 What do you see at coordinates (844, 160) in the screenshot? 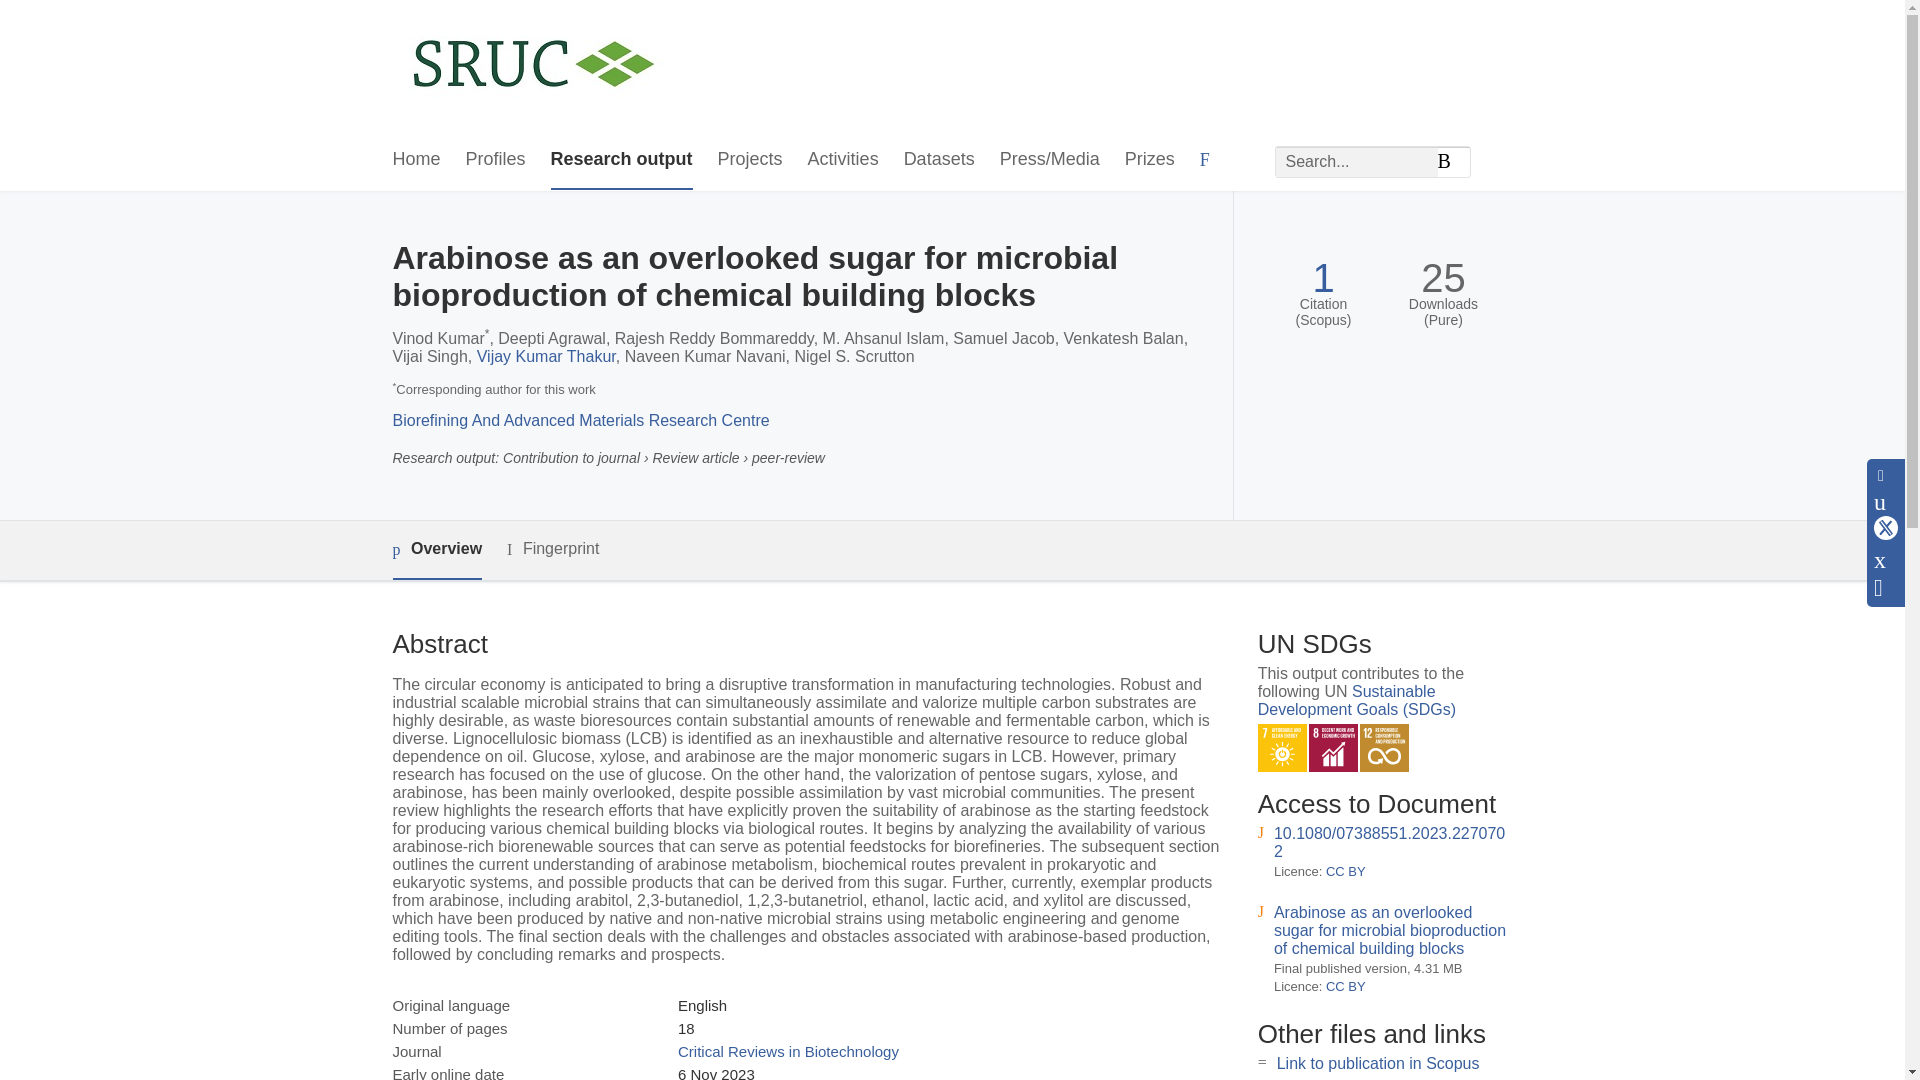
I see `Activities` at bounding box center [844, 160].